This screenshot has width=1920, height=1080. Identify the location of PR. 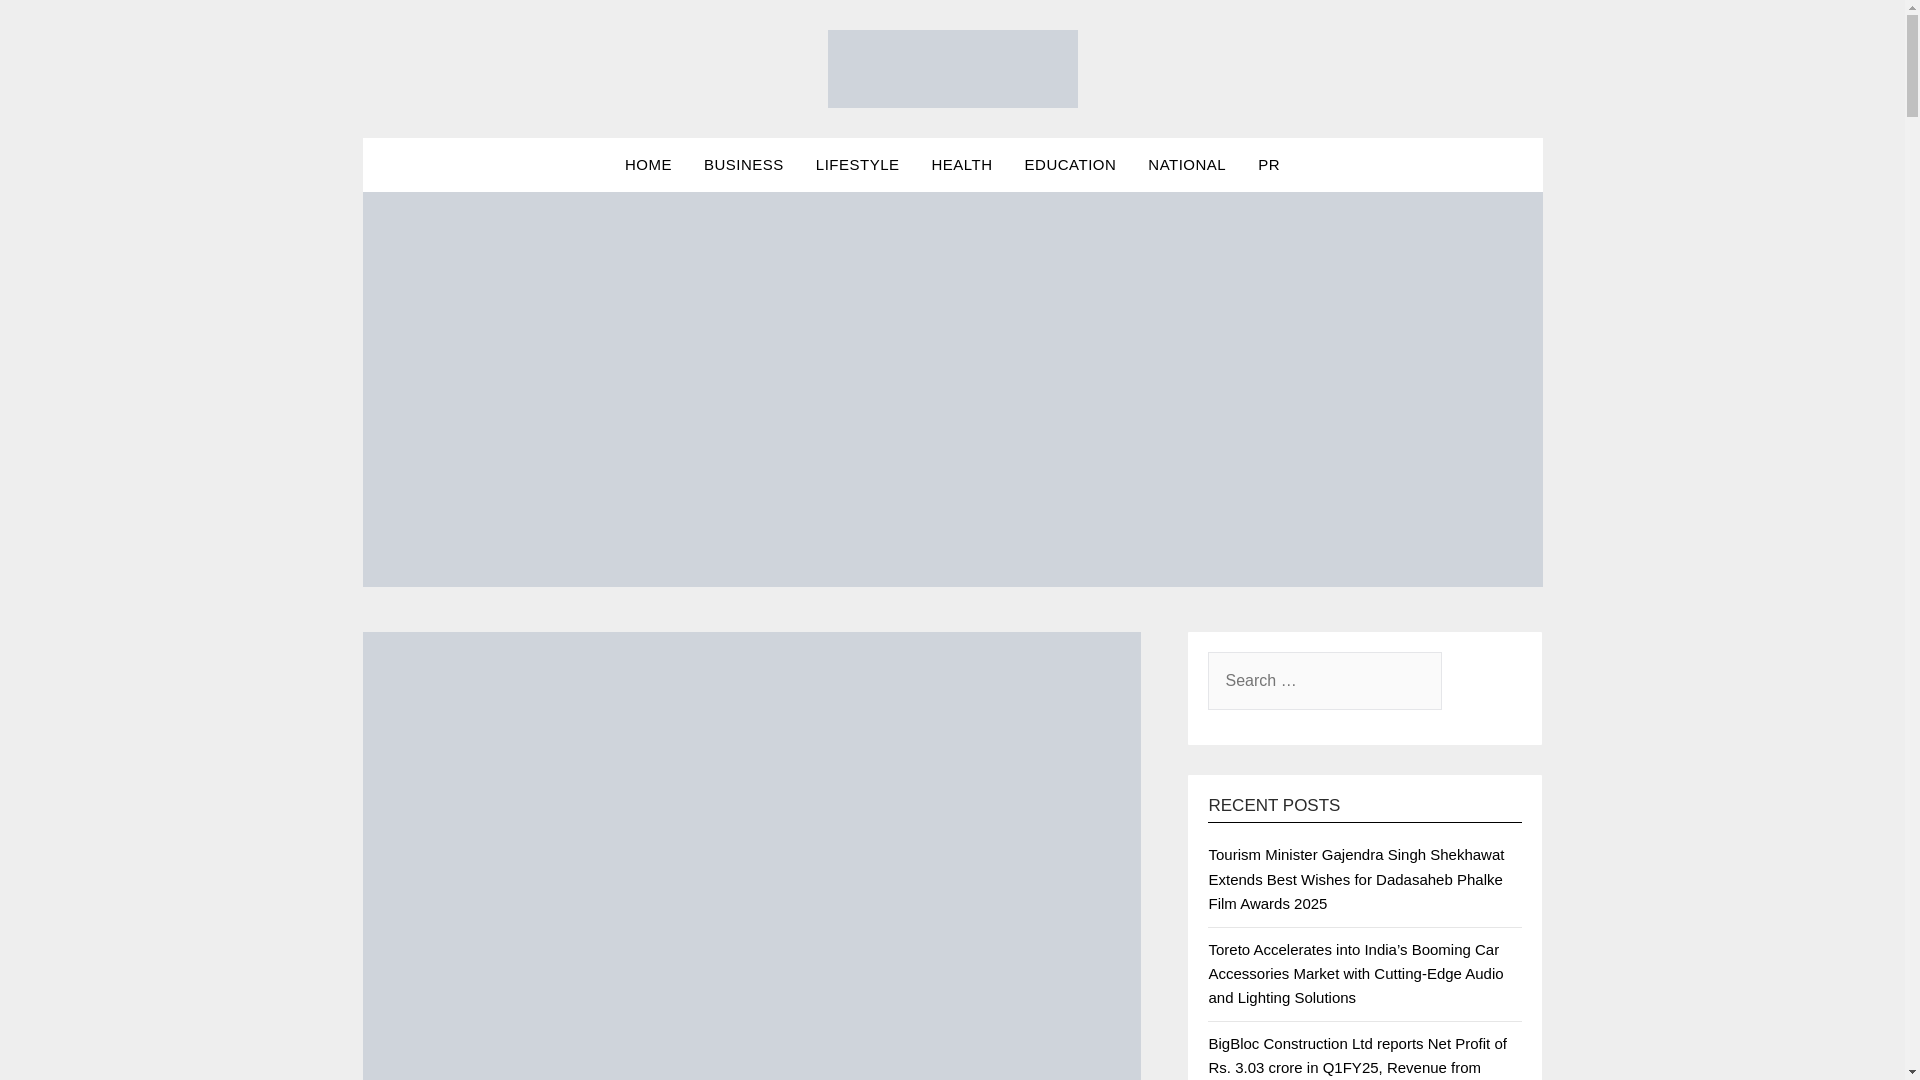
(1269, 165).